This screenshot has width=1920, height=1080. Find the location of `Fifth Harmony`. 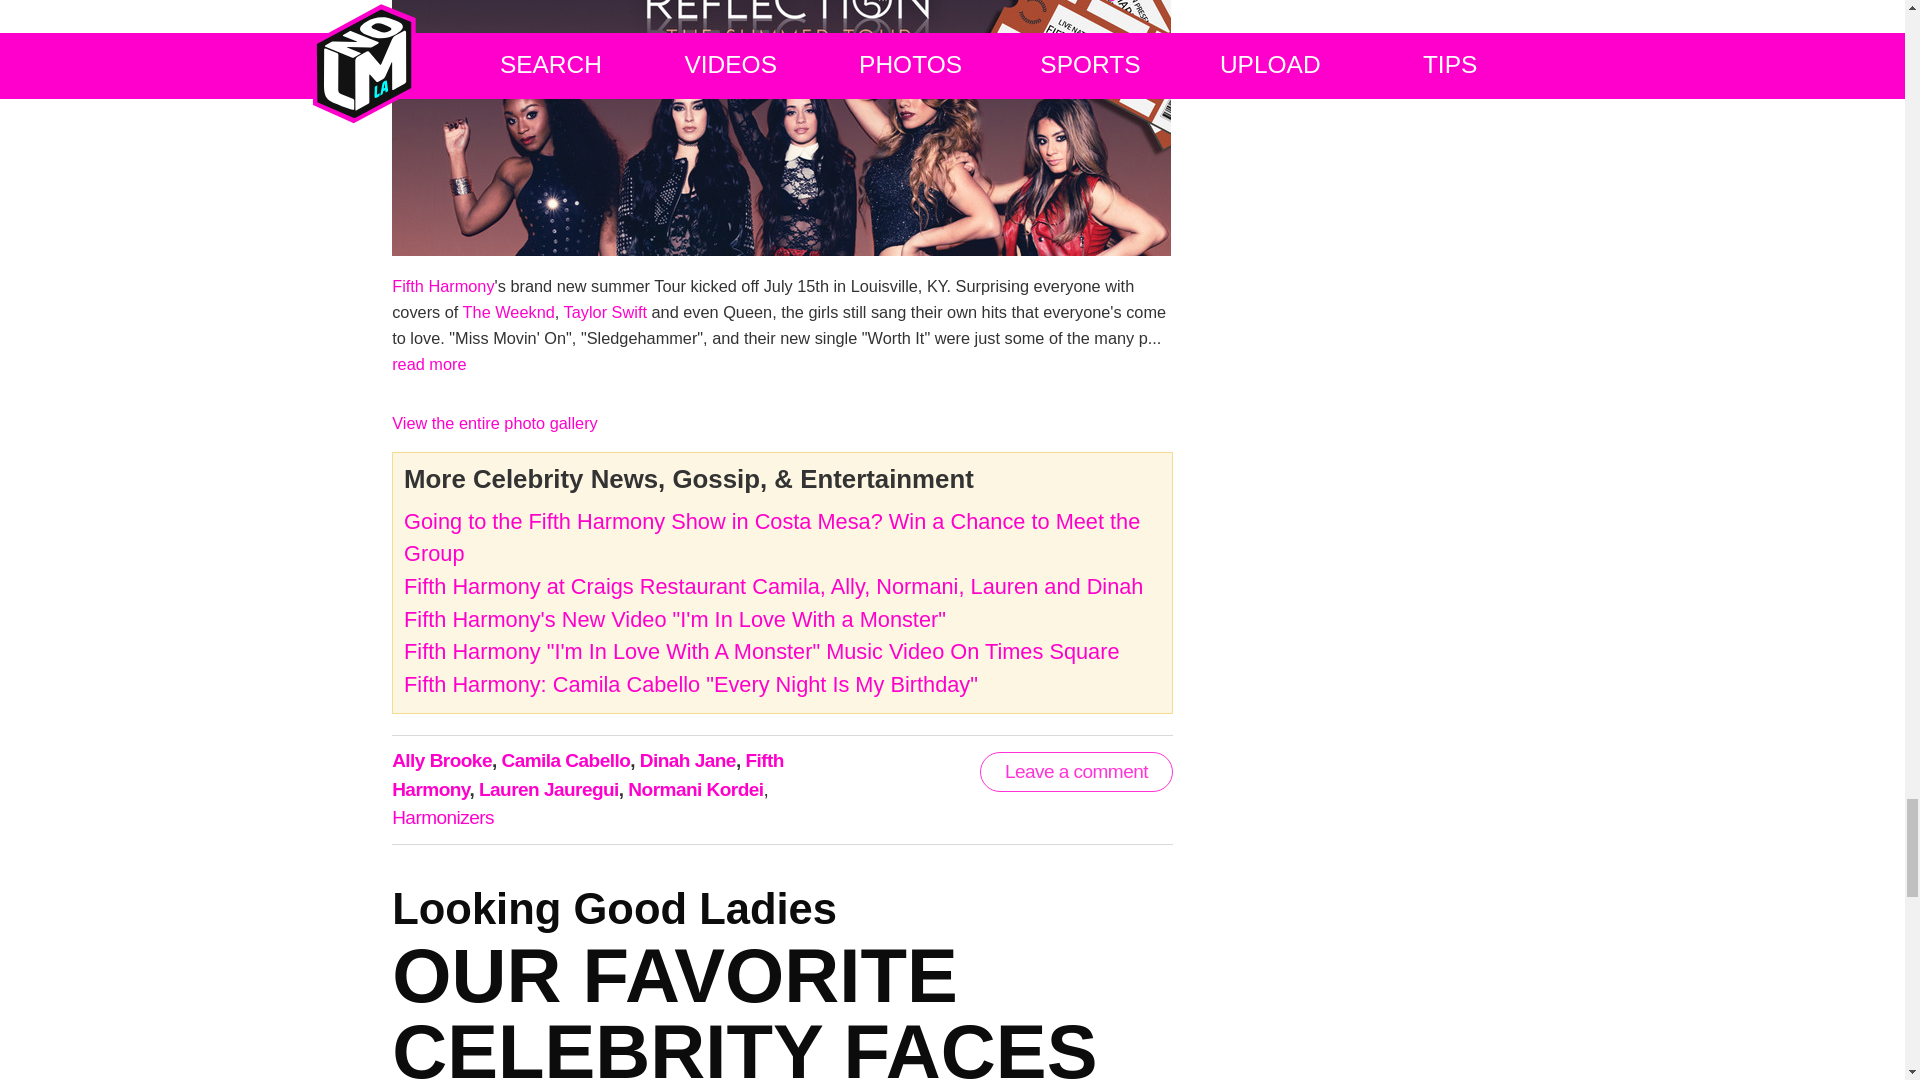

Fifth Harmony is located at coordinates (442, 285).